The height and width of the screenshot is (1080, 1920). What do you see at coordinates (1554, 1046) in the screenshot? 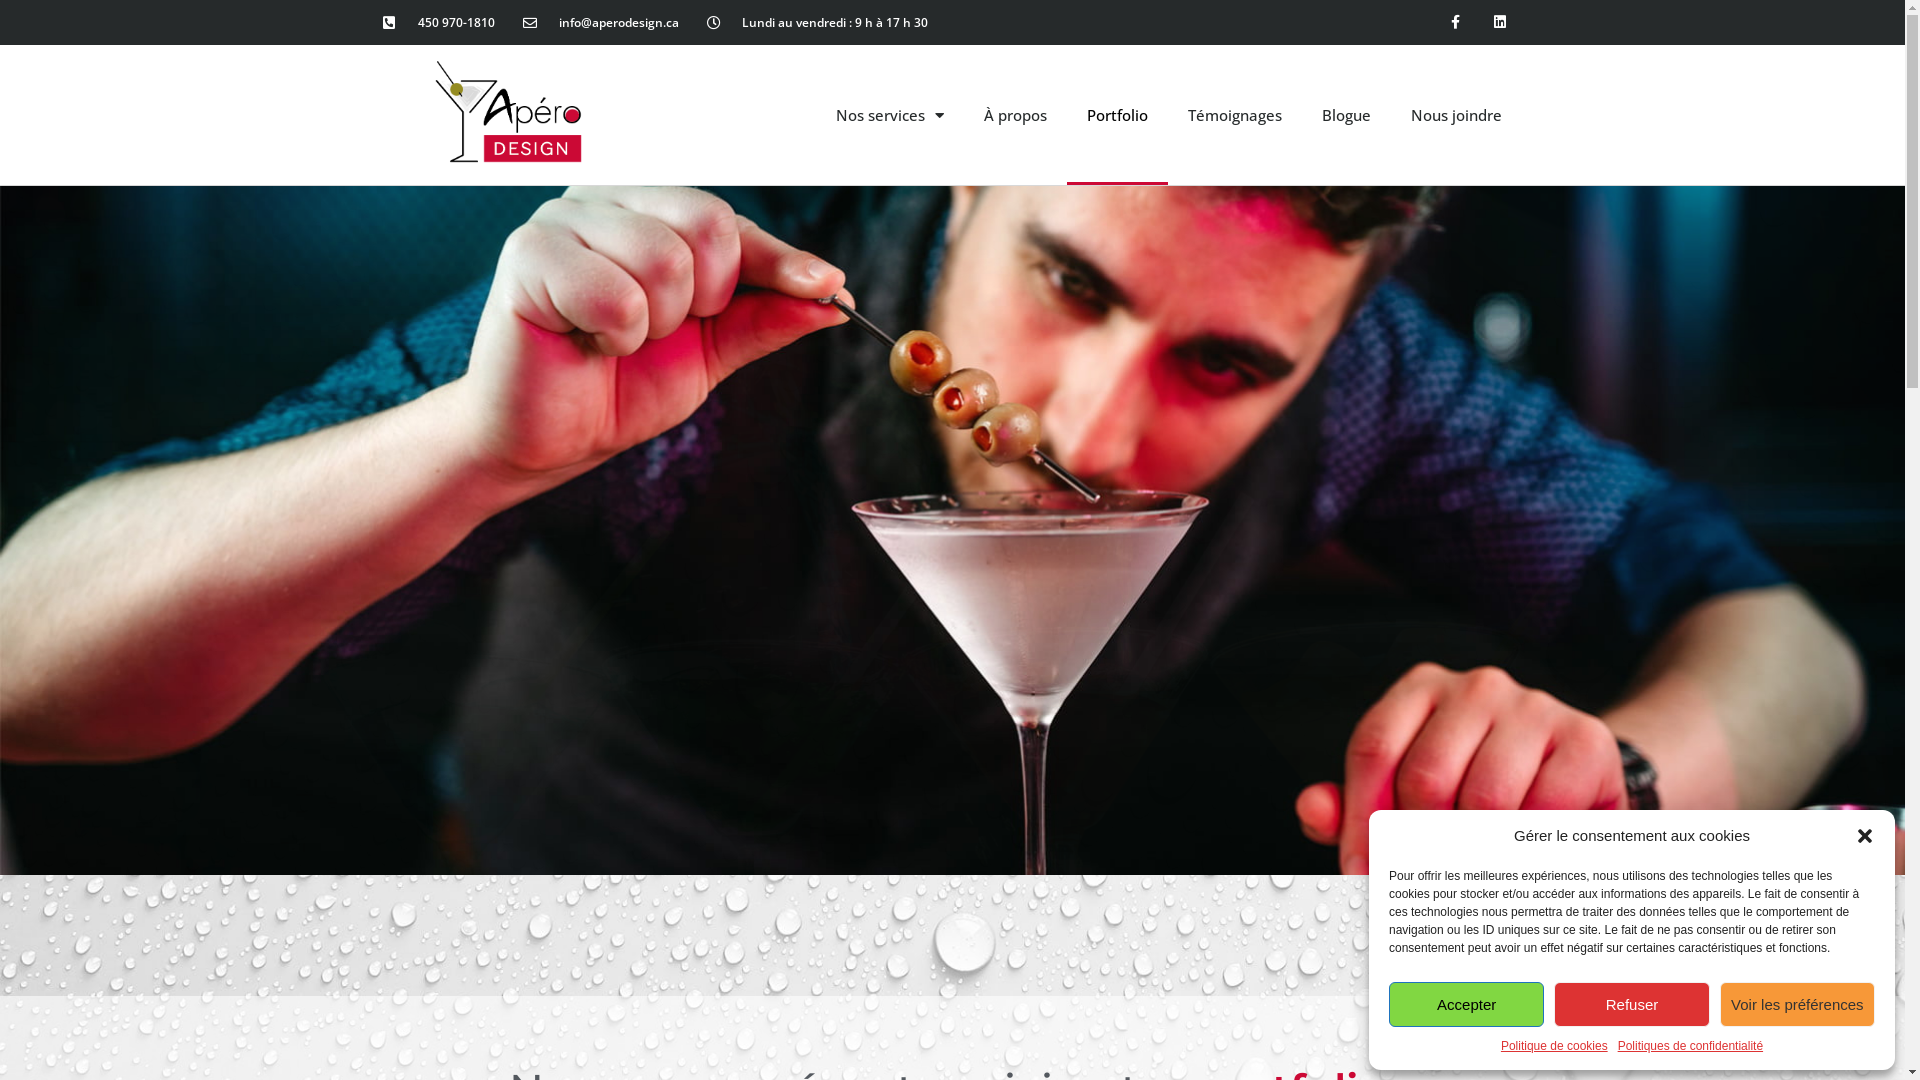
I see `Politique de cookies` at bounding box center [1554, 1046].